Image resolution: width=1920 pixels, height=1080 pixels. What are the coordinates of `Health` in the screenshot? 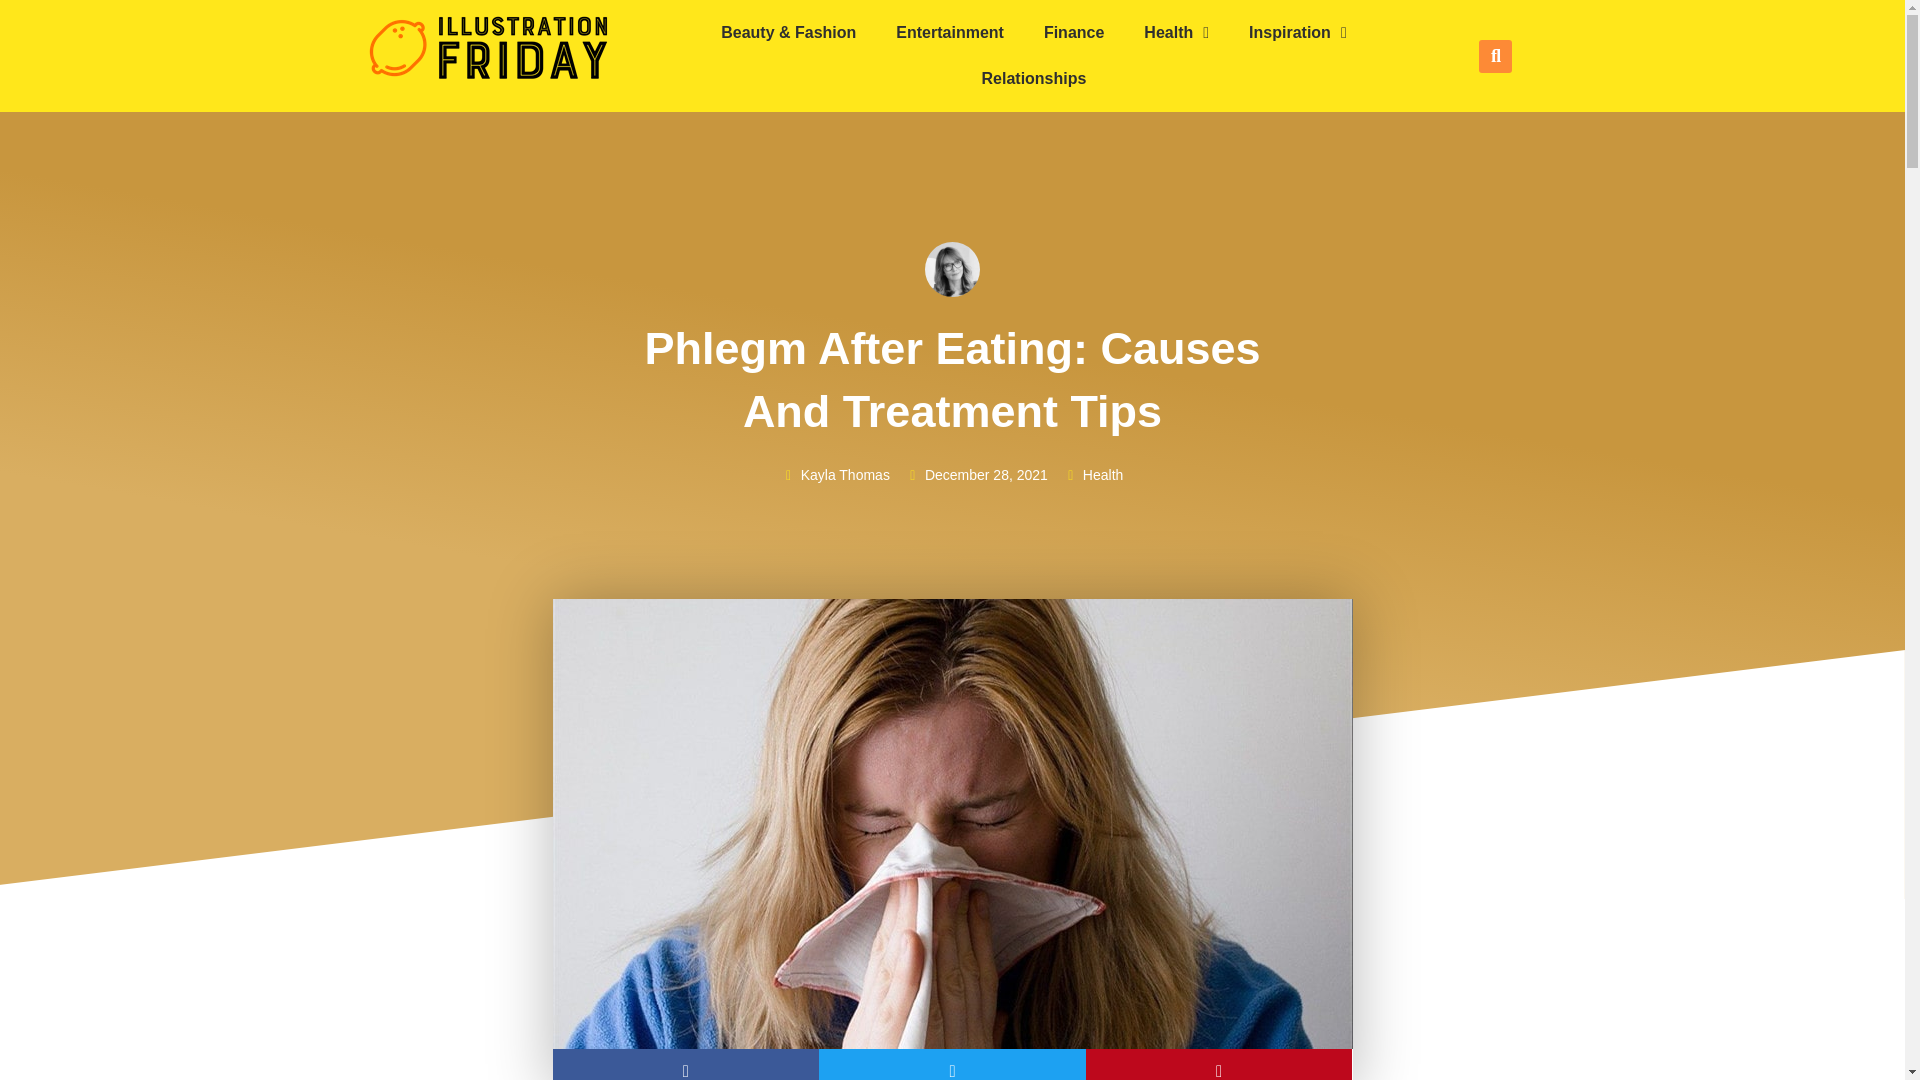 It's located at (1102, 474).